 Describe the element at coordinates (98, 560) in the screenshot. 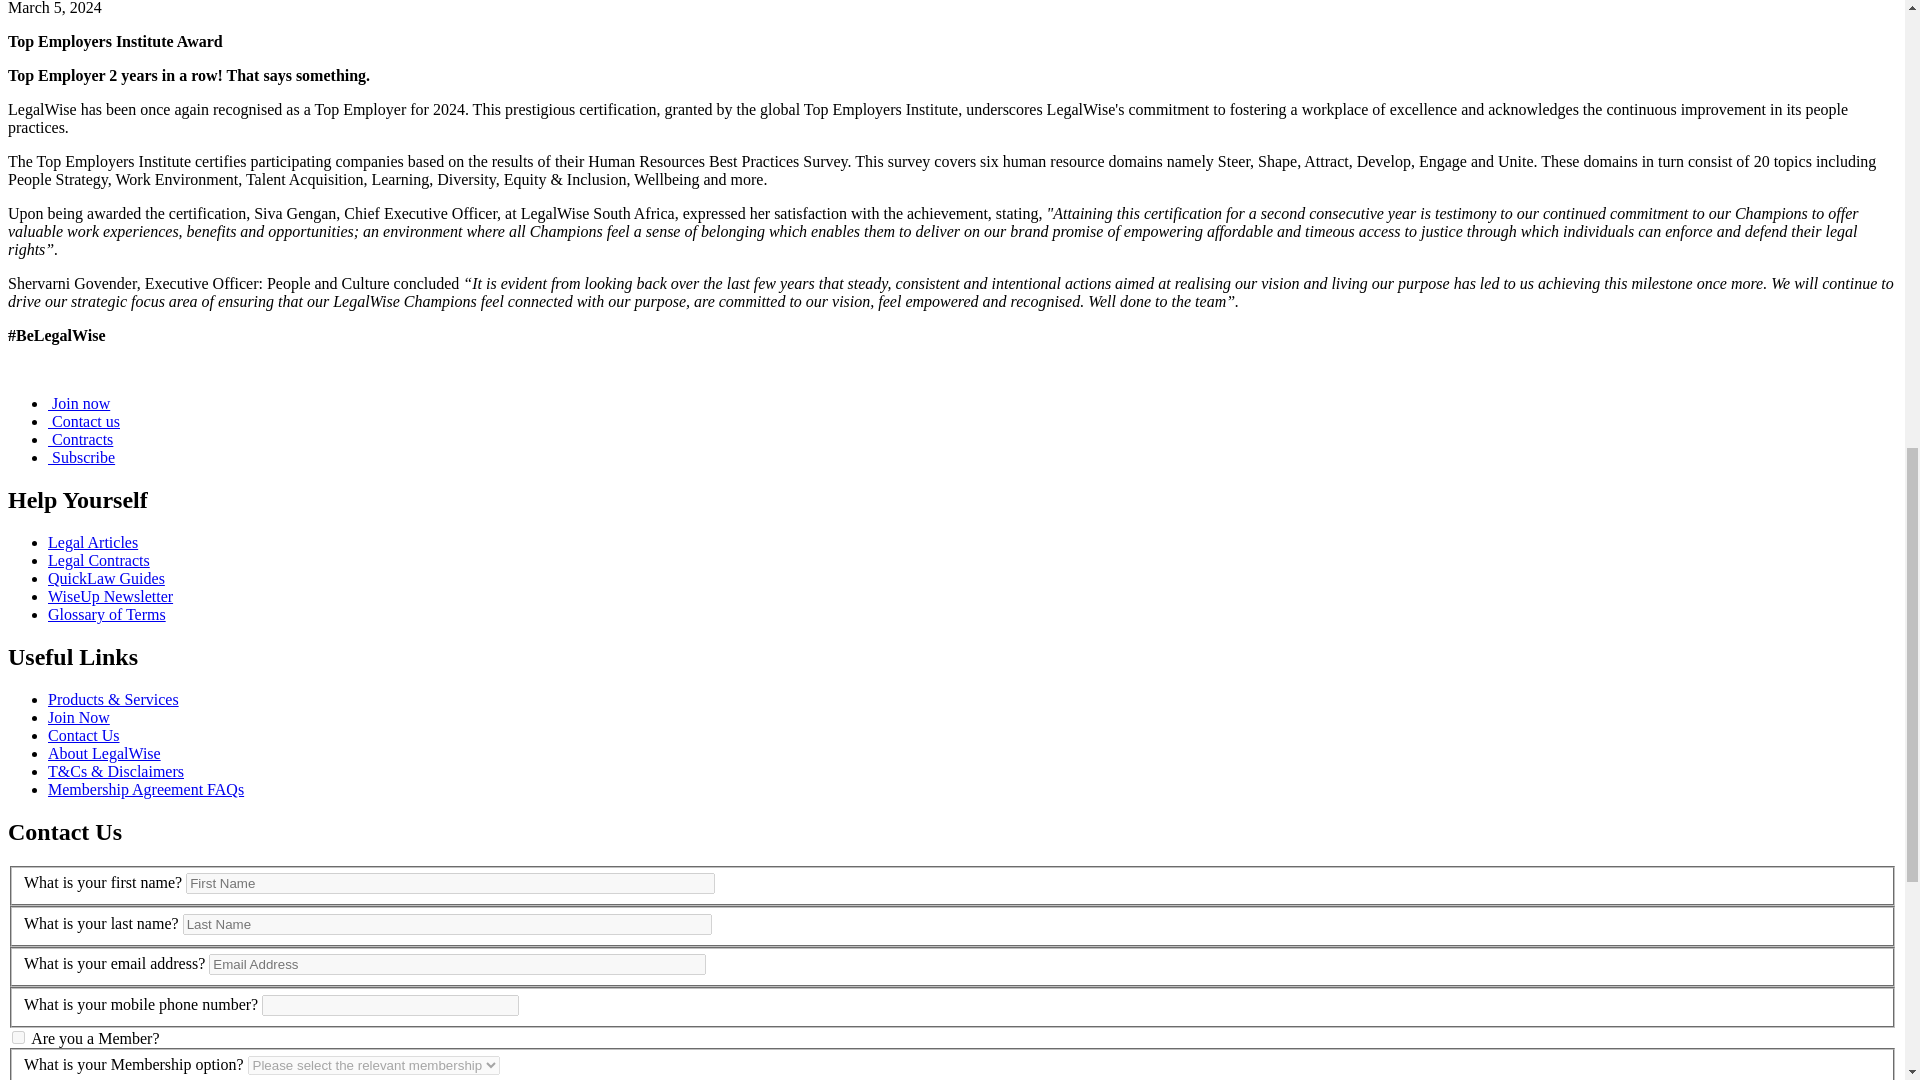

I see `Download free legal agreements.` at that location.